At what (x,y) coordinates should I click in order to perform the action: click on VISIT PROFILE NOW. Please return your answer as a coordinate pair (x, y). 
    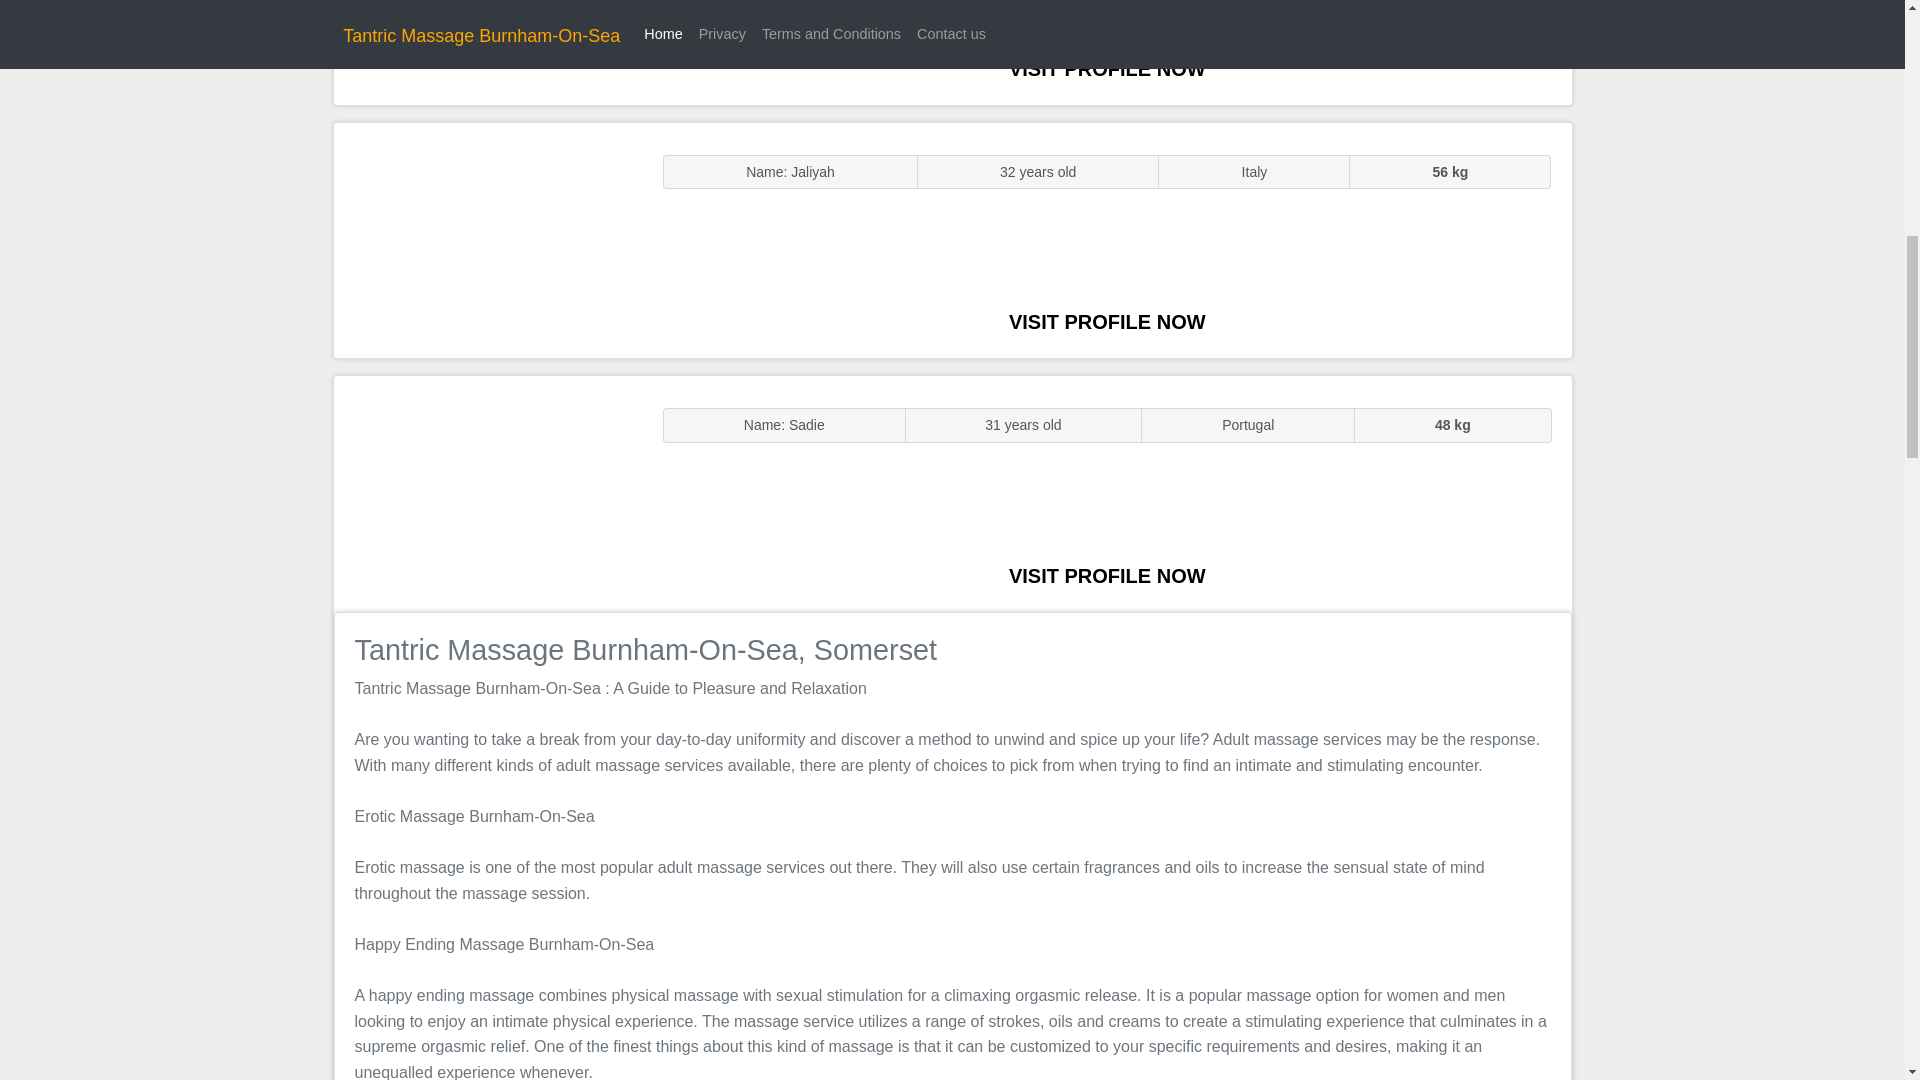
    Looking at the image, I should click on (1107, 322).